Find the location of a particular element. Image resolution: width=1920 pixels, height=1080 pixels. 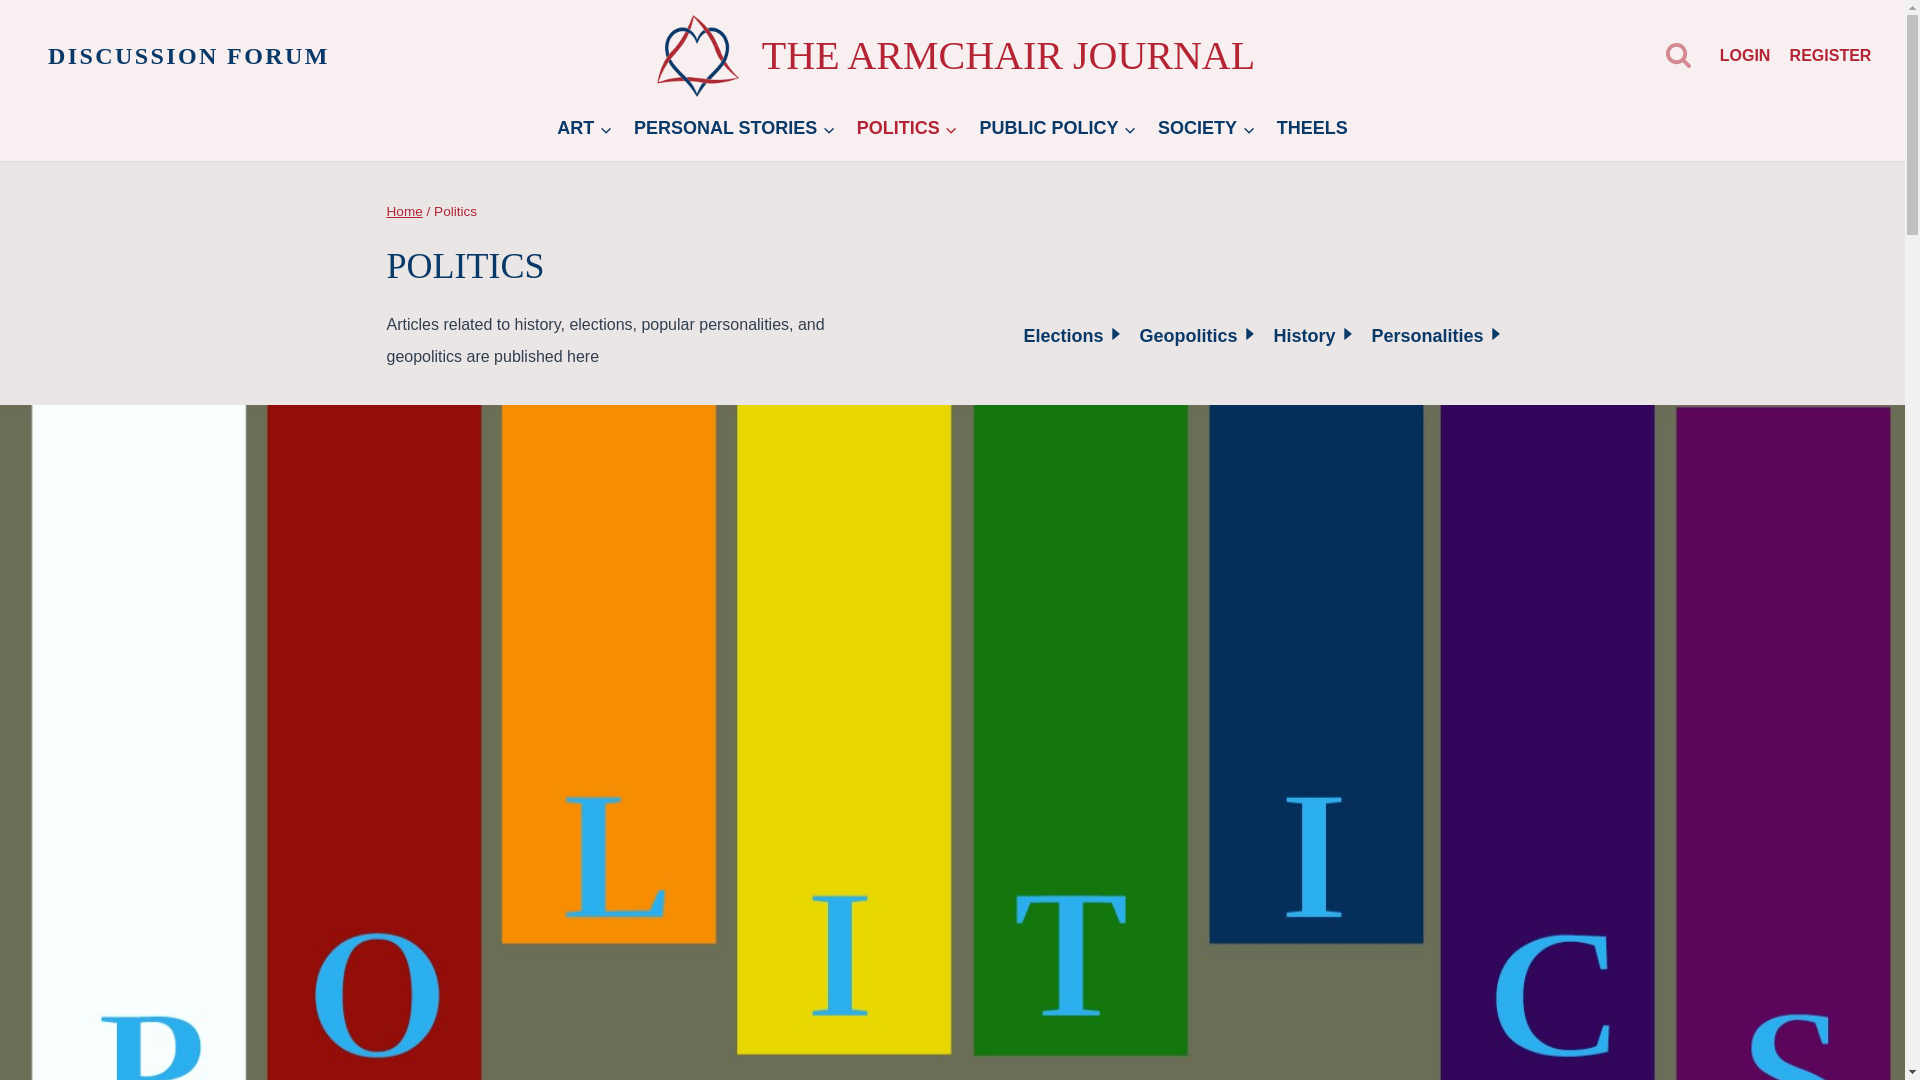

POLITICS is located at coordinates (908, 128).